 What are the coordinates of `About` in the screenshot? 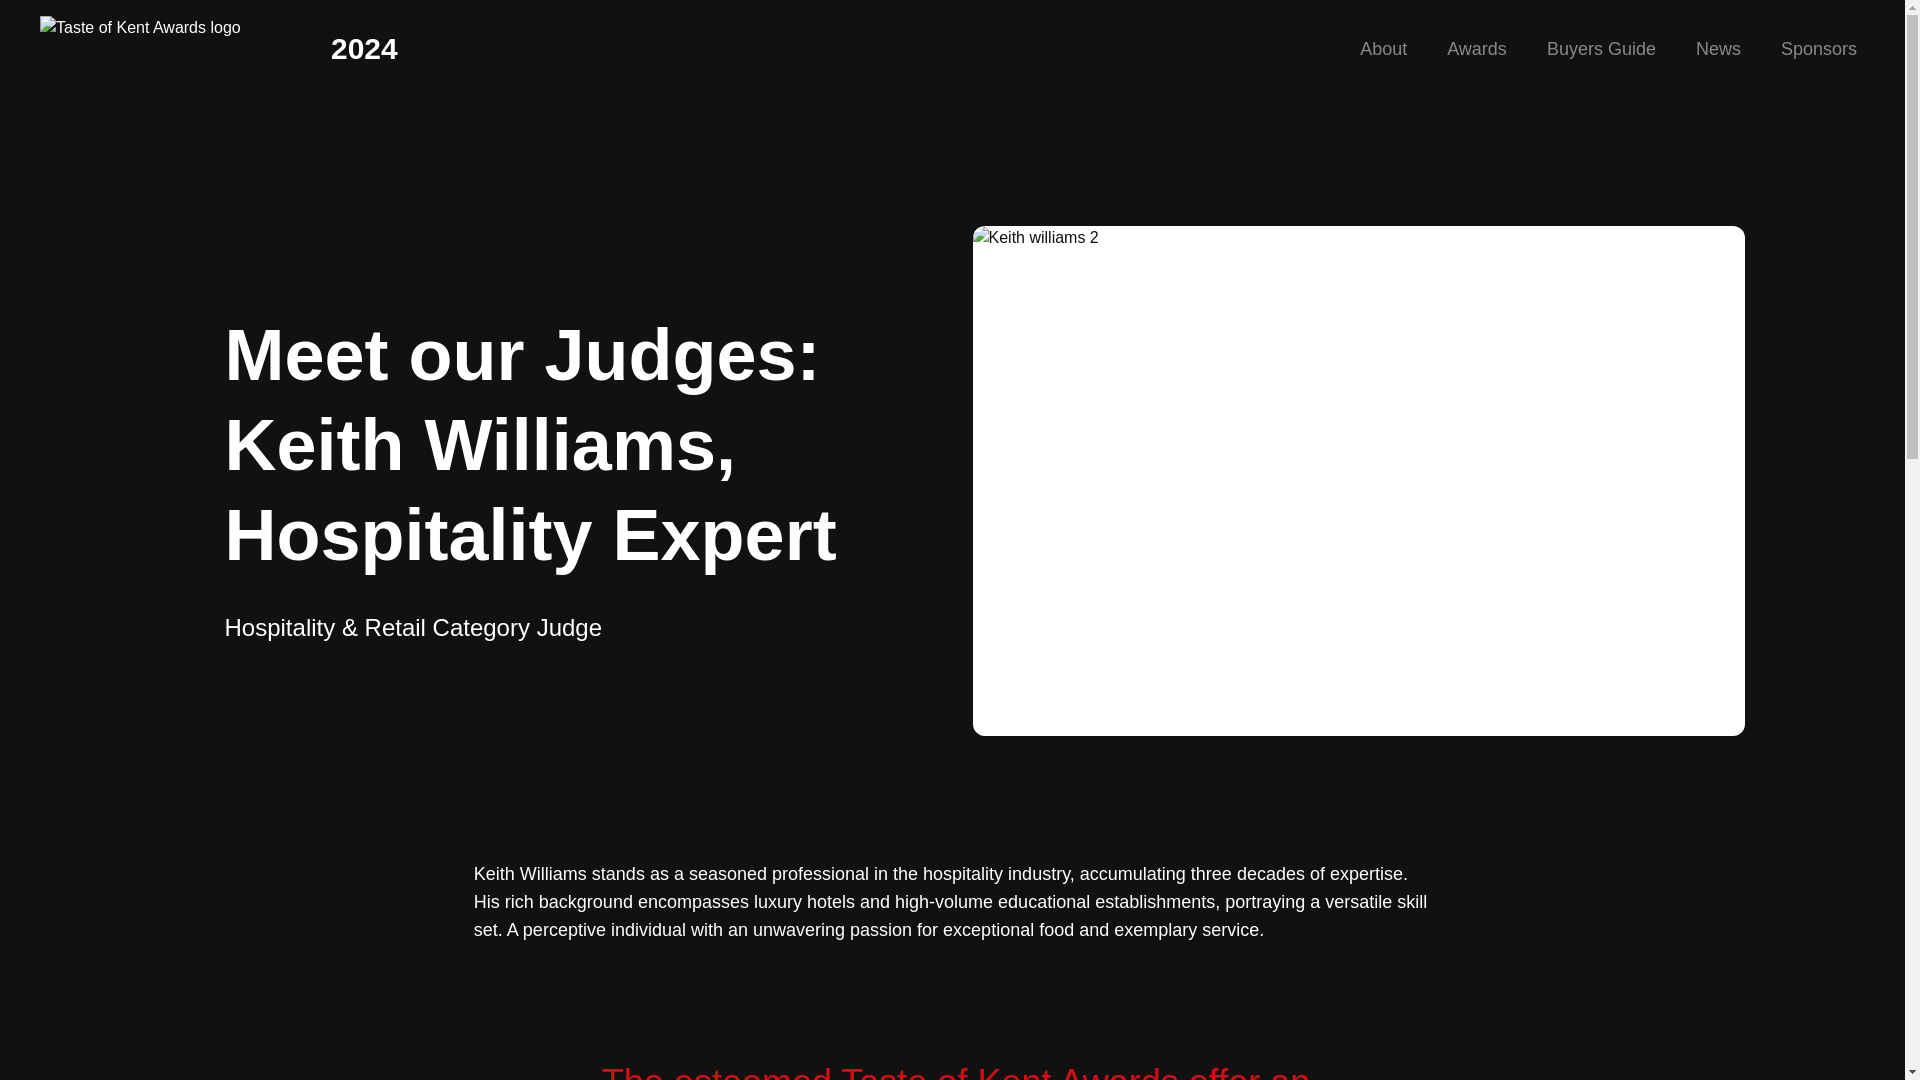 It's located at (1383, 48).